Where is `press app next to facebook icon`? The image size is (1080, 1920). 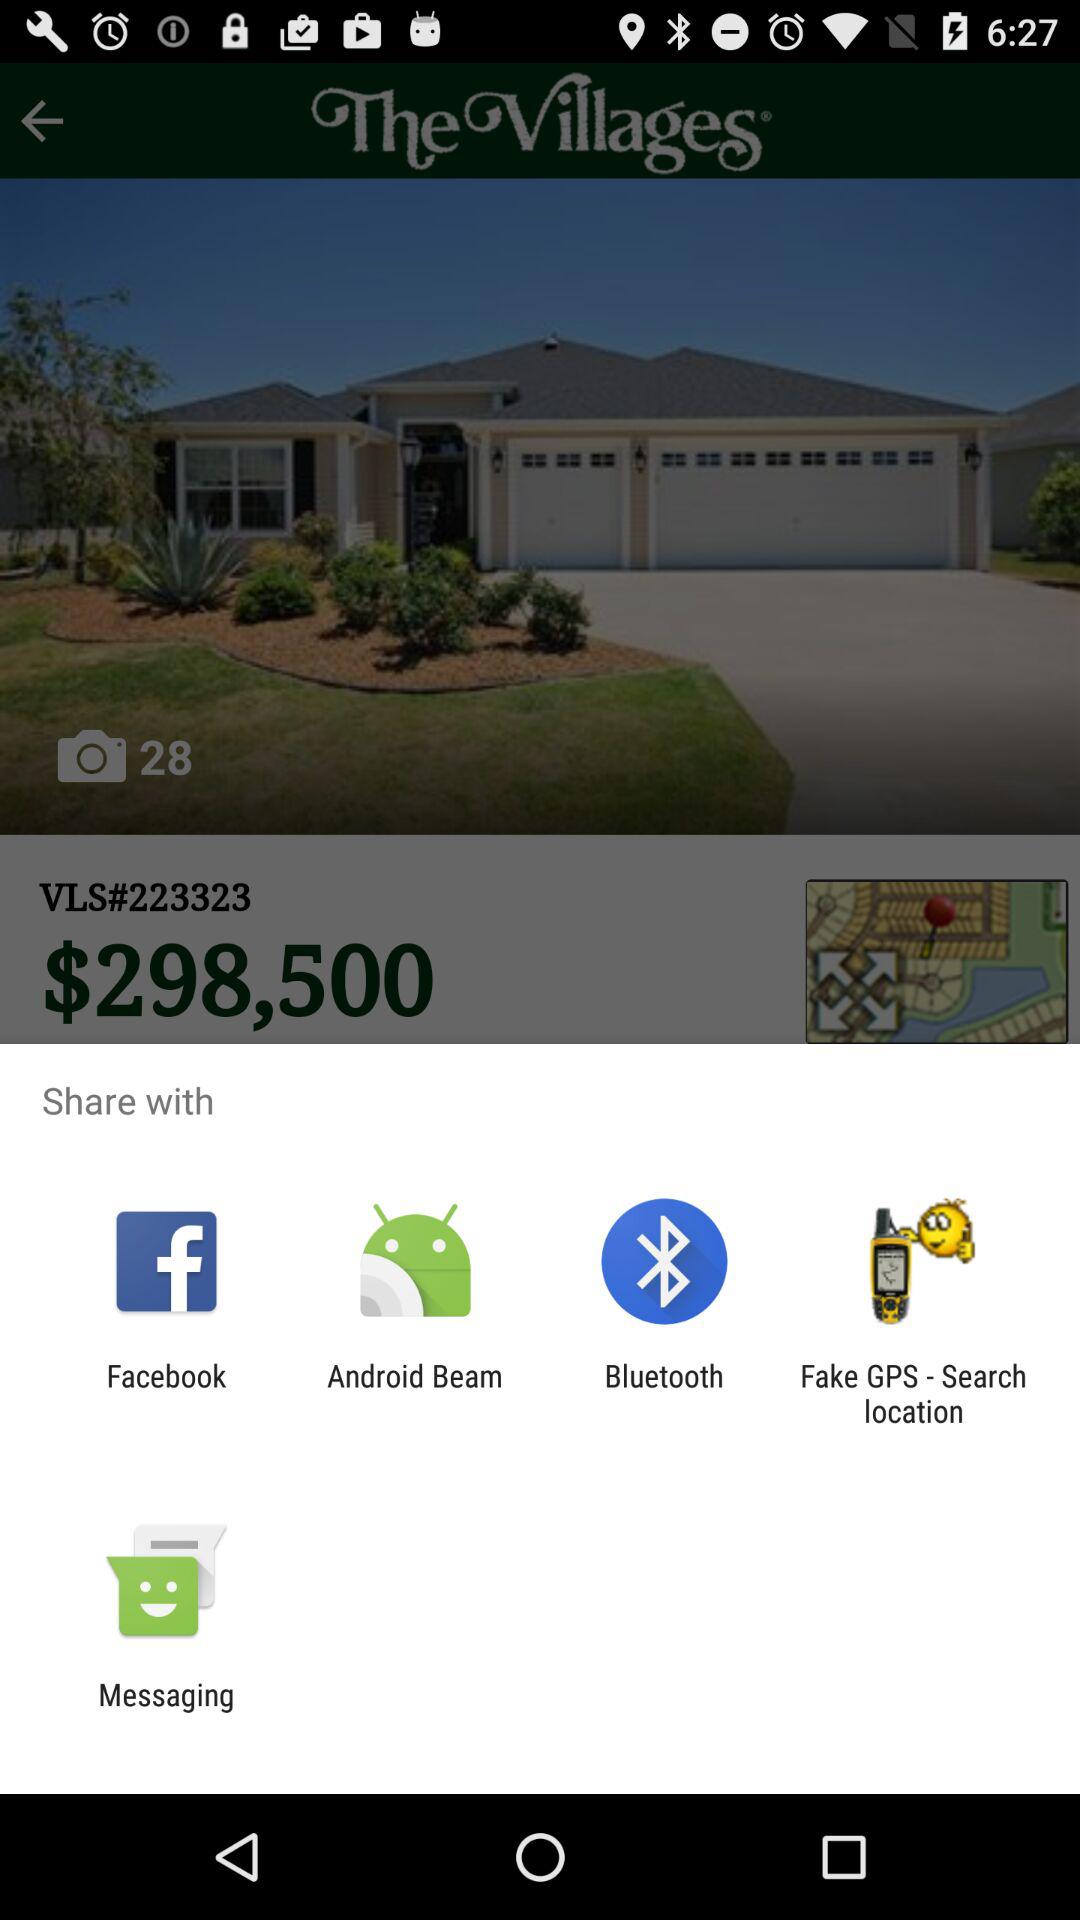
press app next to facebook icon is located at coordinates (414, 1393).